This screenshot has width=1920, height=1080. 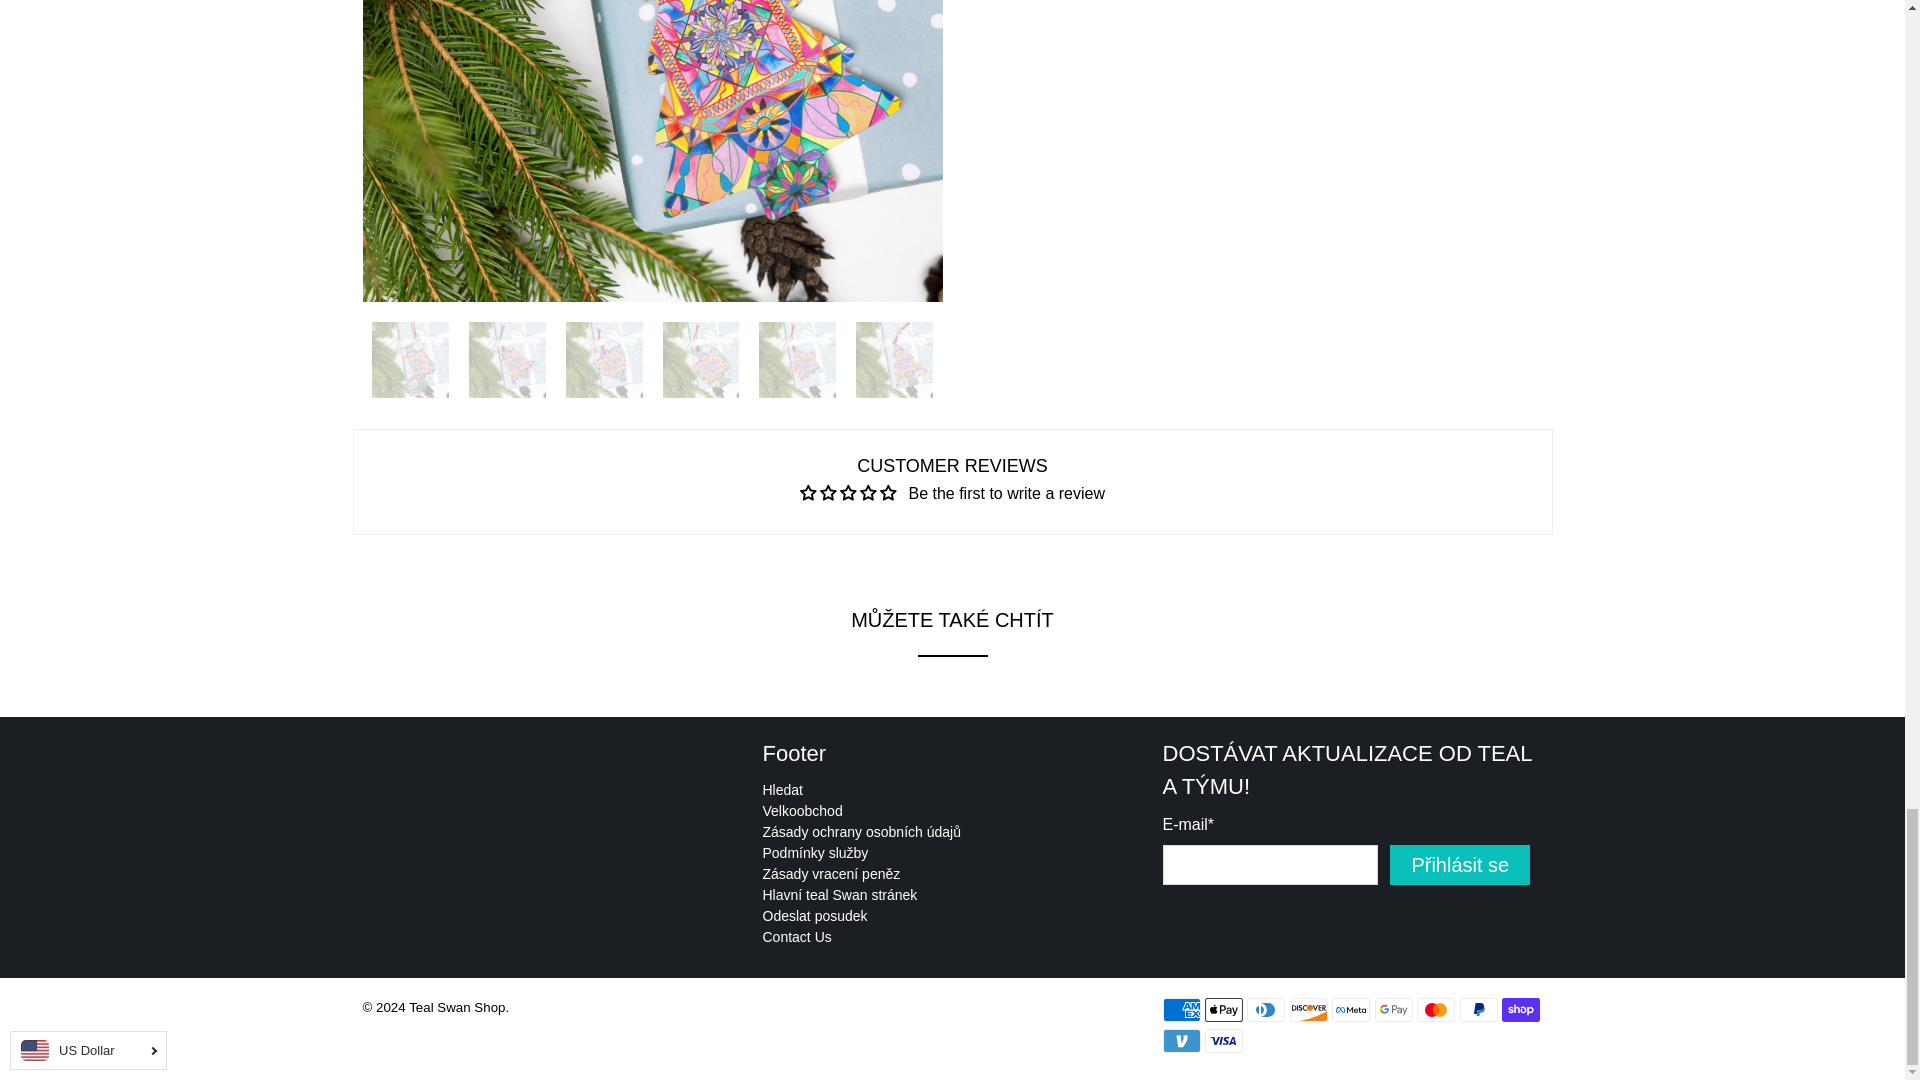 I want to click on Apple Pay, so click(x=1224, y=1009).